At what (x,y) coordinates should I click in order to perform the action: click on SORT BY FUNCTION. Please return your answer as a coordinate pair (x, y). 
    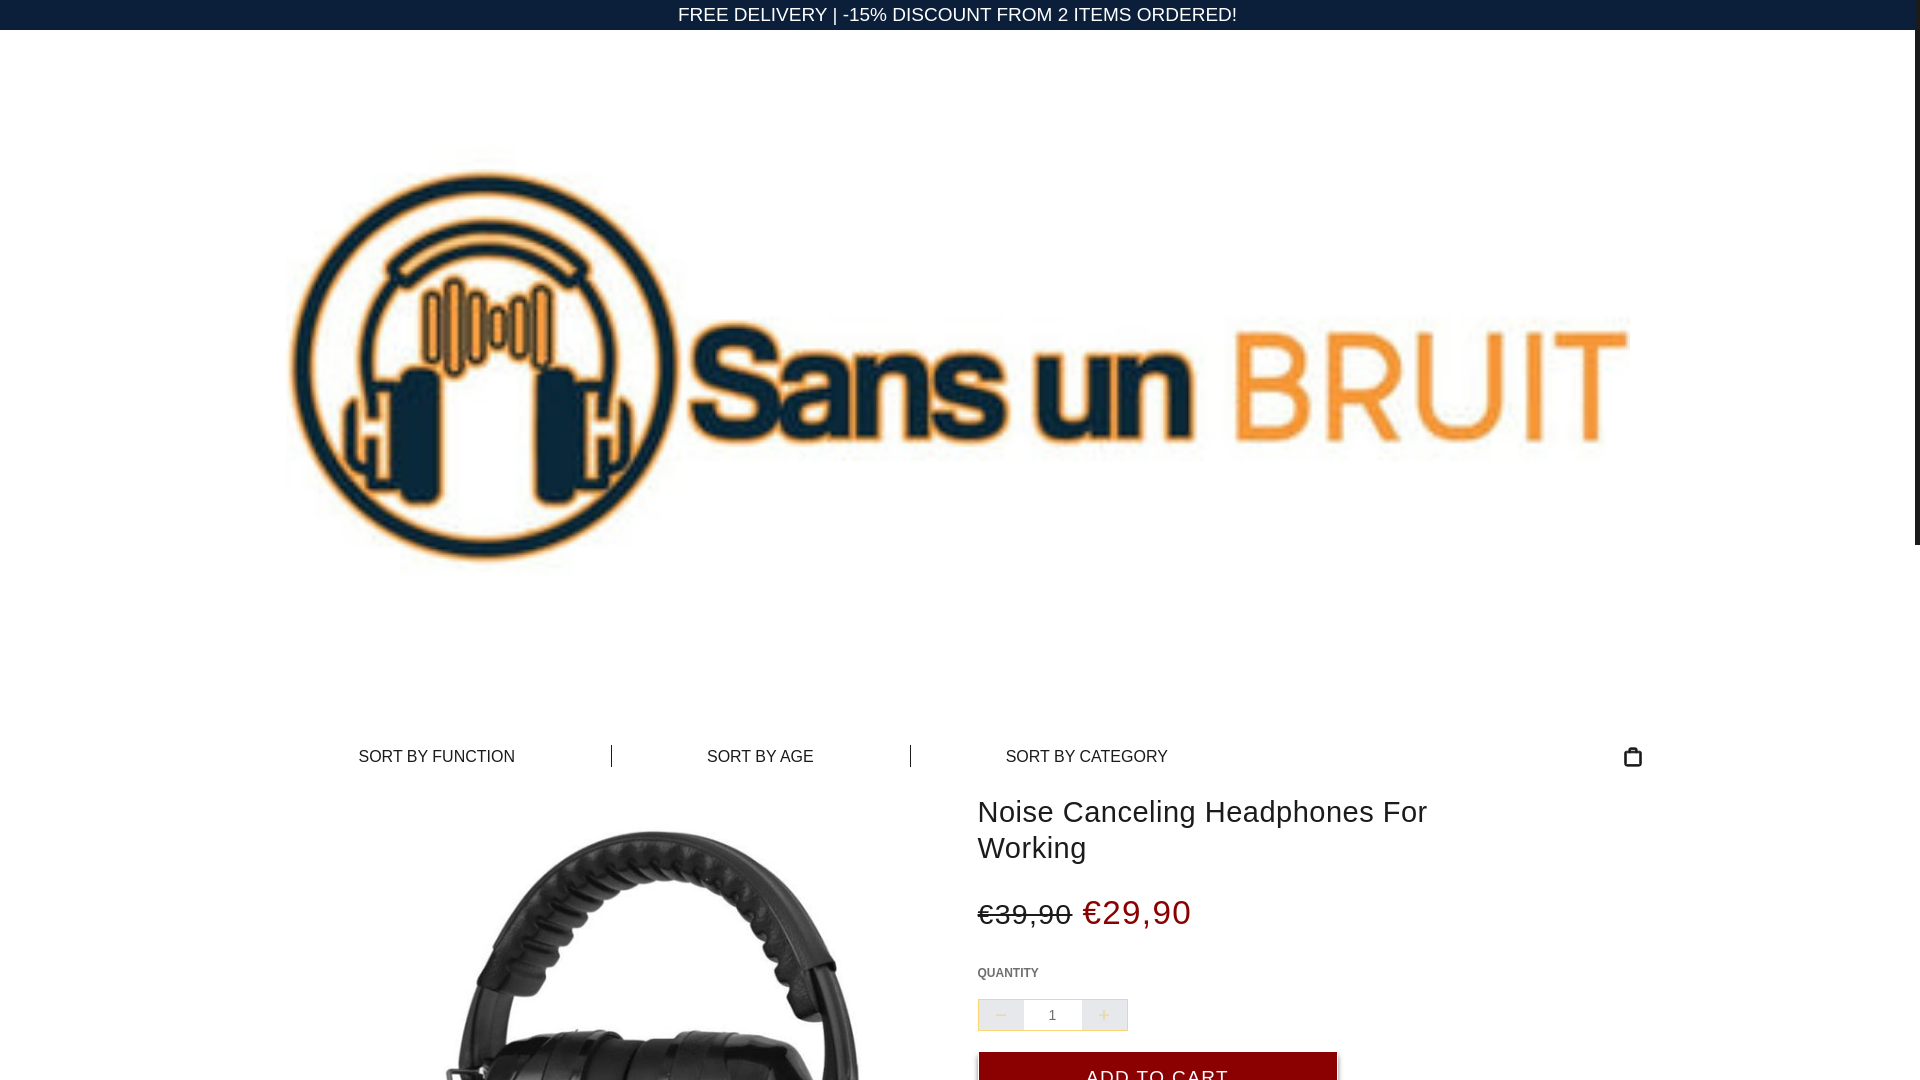
    Looking at the image, I should click on (436, 756).